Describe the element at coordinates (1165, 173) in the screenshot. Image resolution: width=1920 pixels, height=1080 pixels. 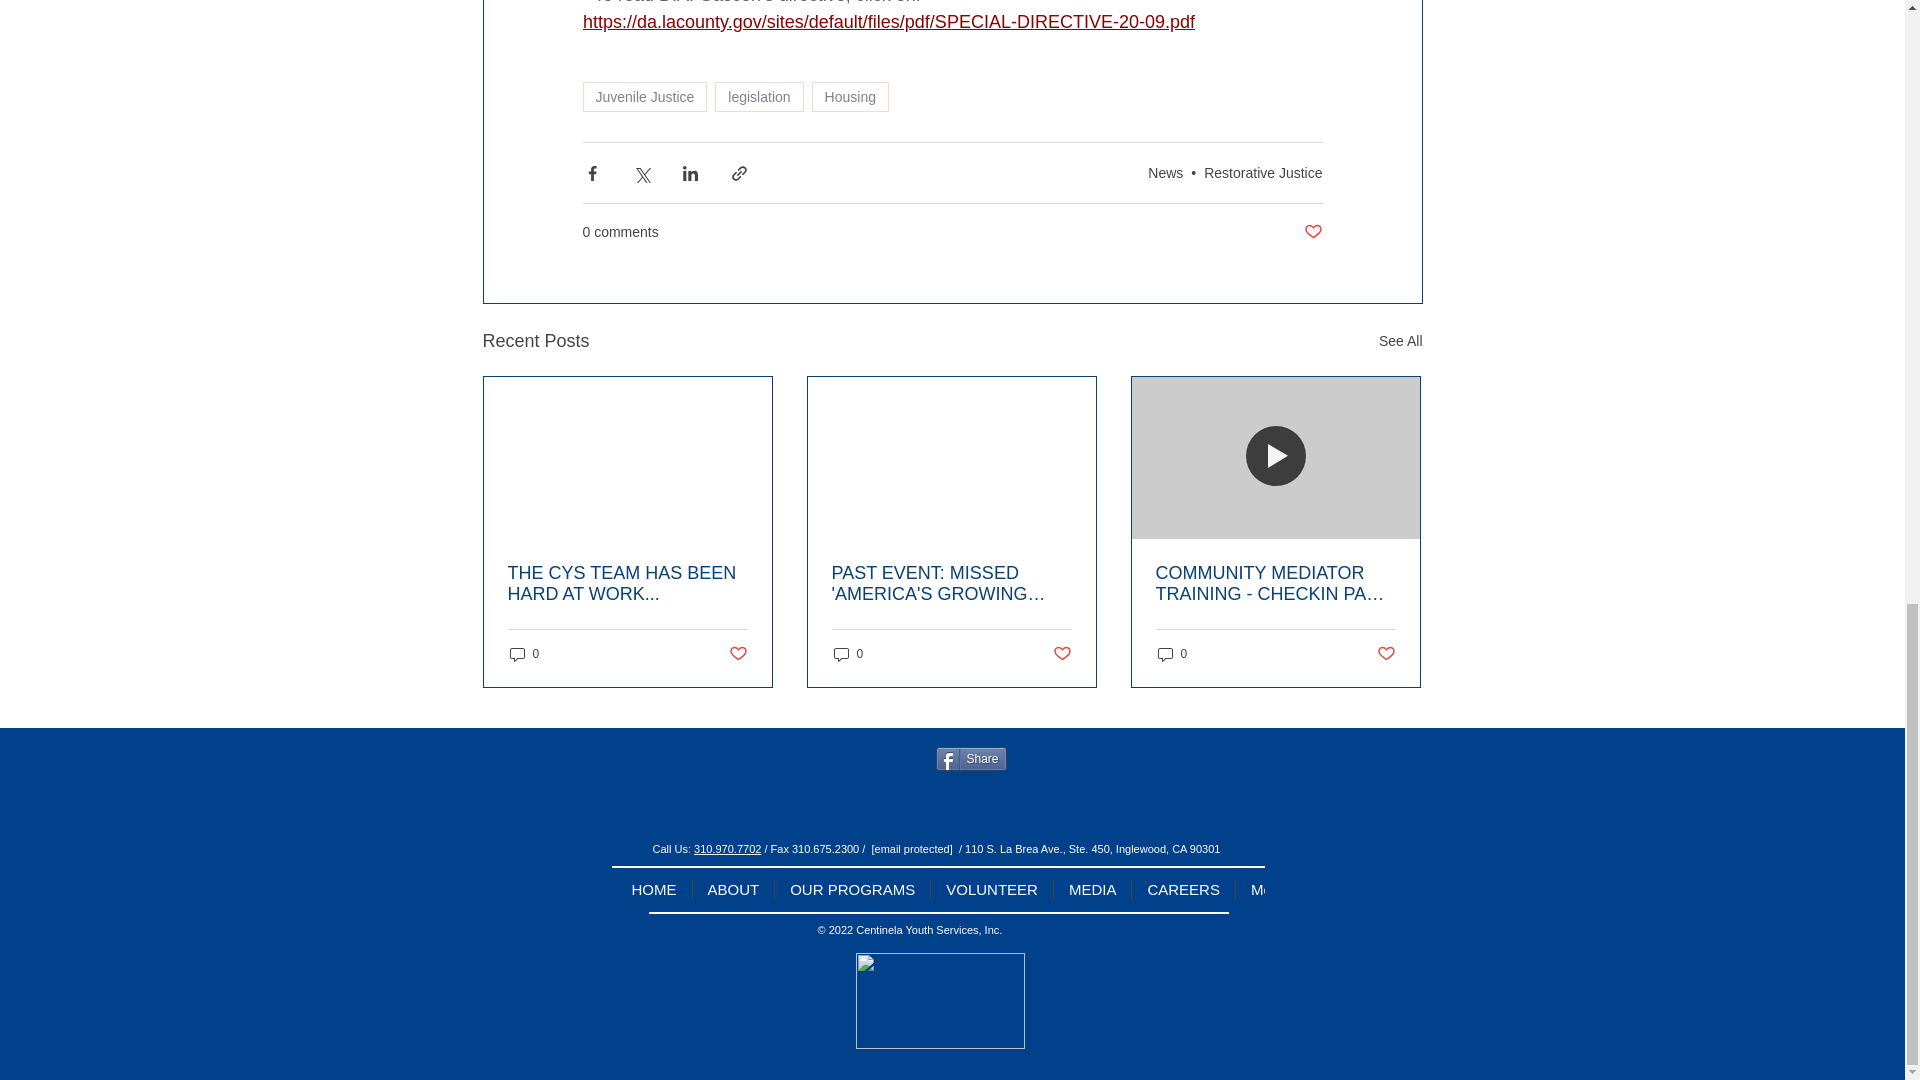
I see `News` at that location.